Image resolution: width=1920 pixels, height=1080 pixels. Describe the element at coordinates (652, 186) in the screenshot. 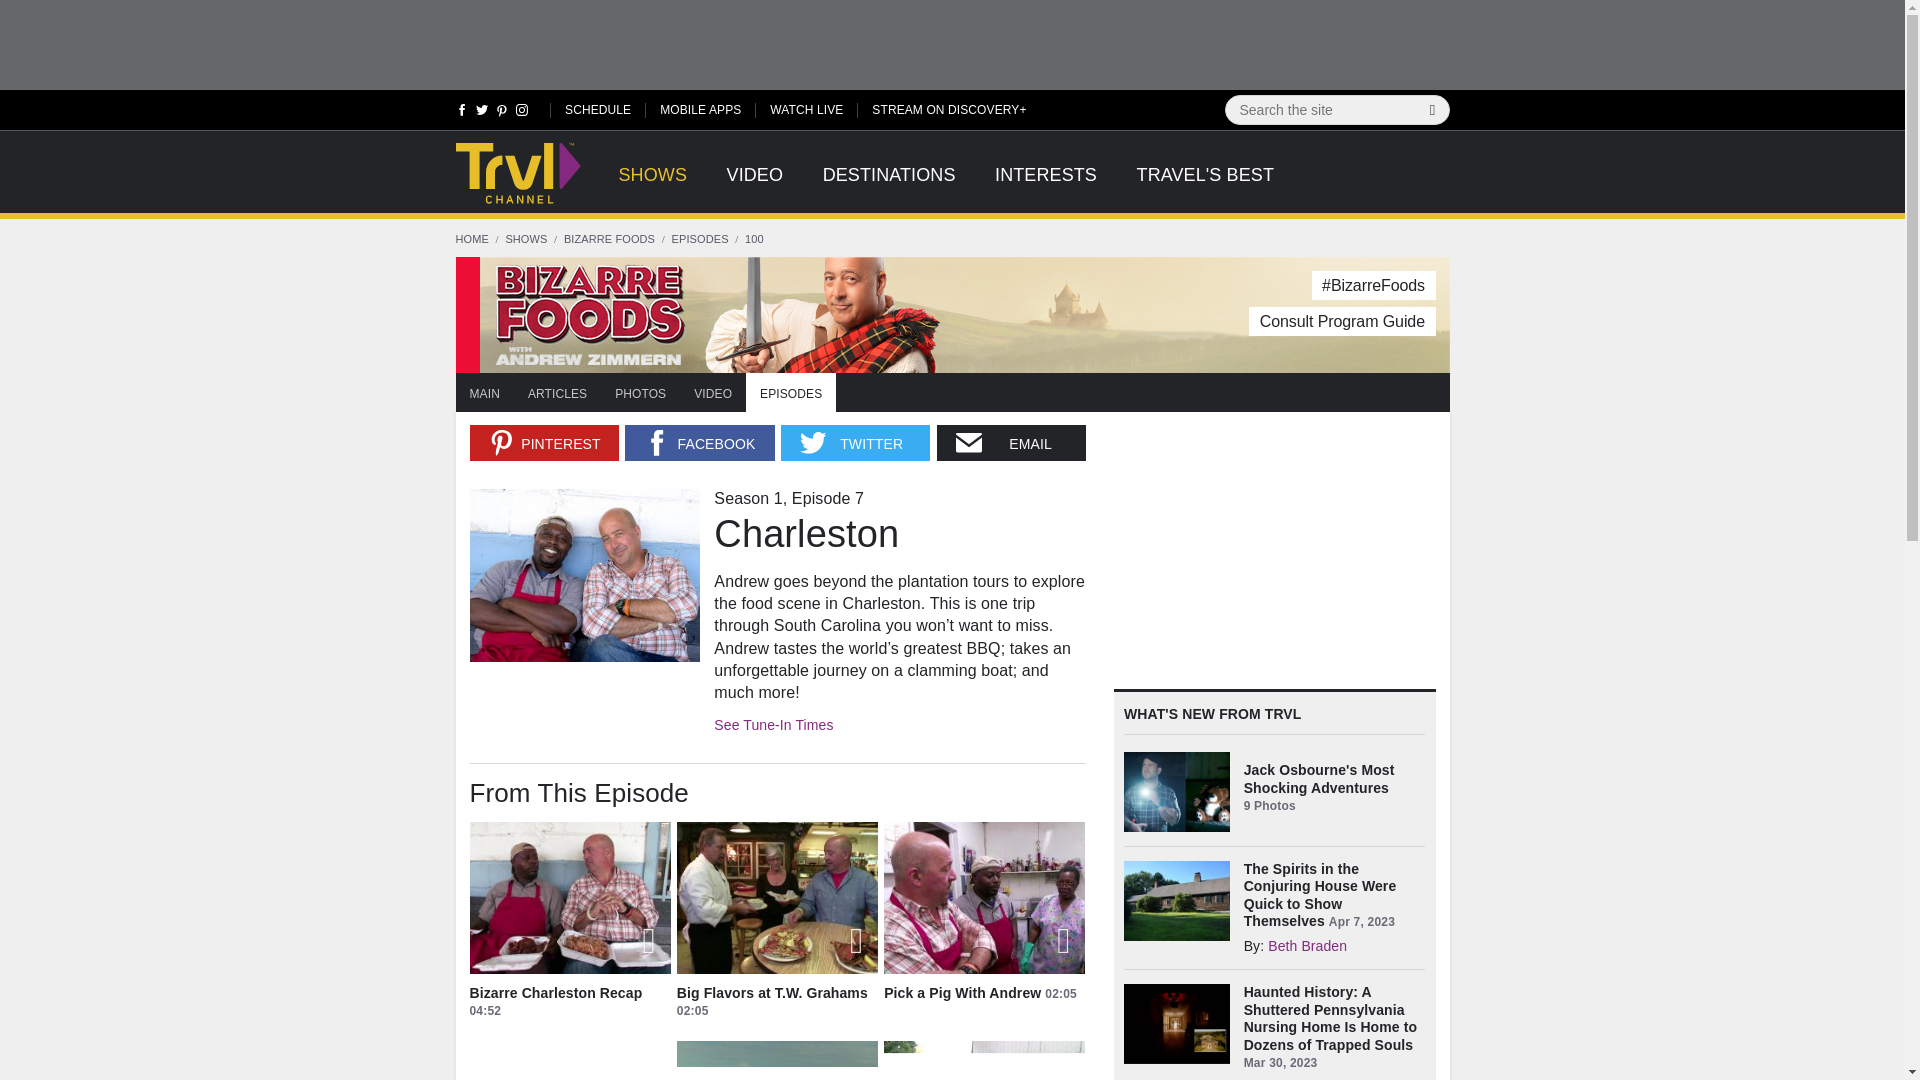

I see `SHOWS` at that location.